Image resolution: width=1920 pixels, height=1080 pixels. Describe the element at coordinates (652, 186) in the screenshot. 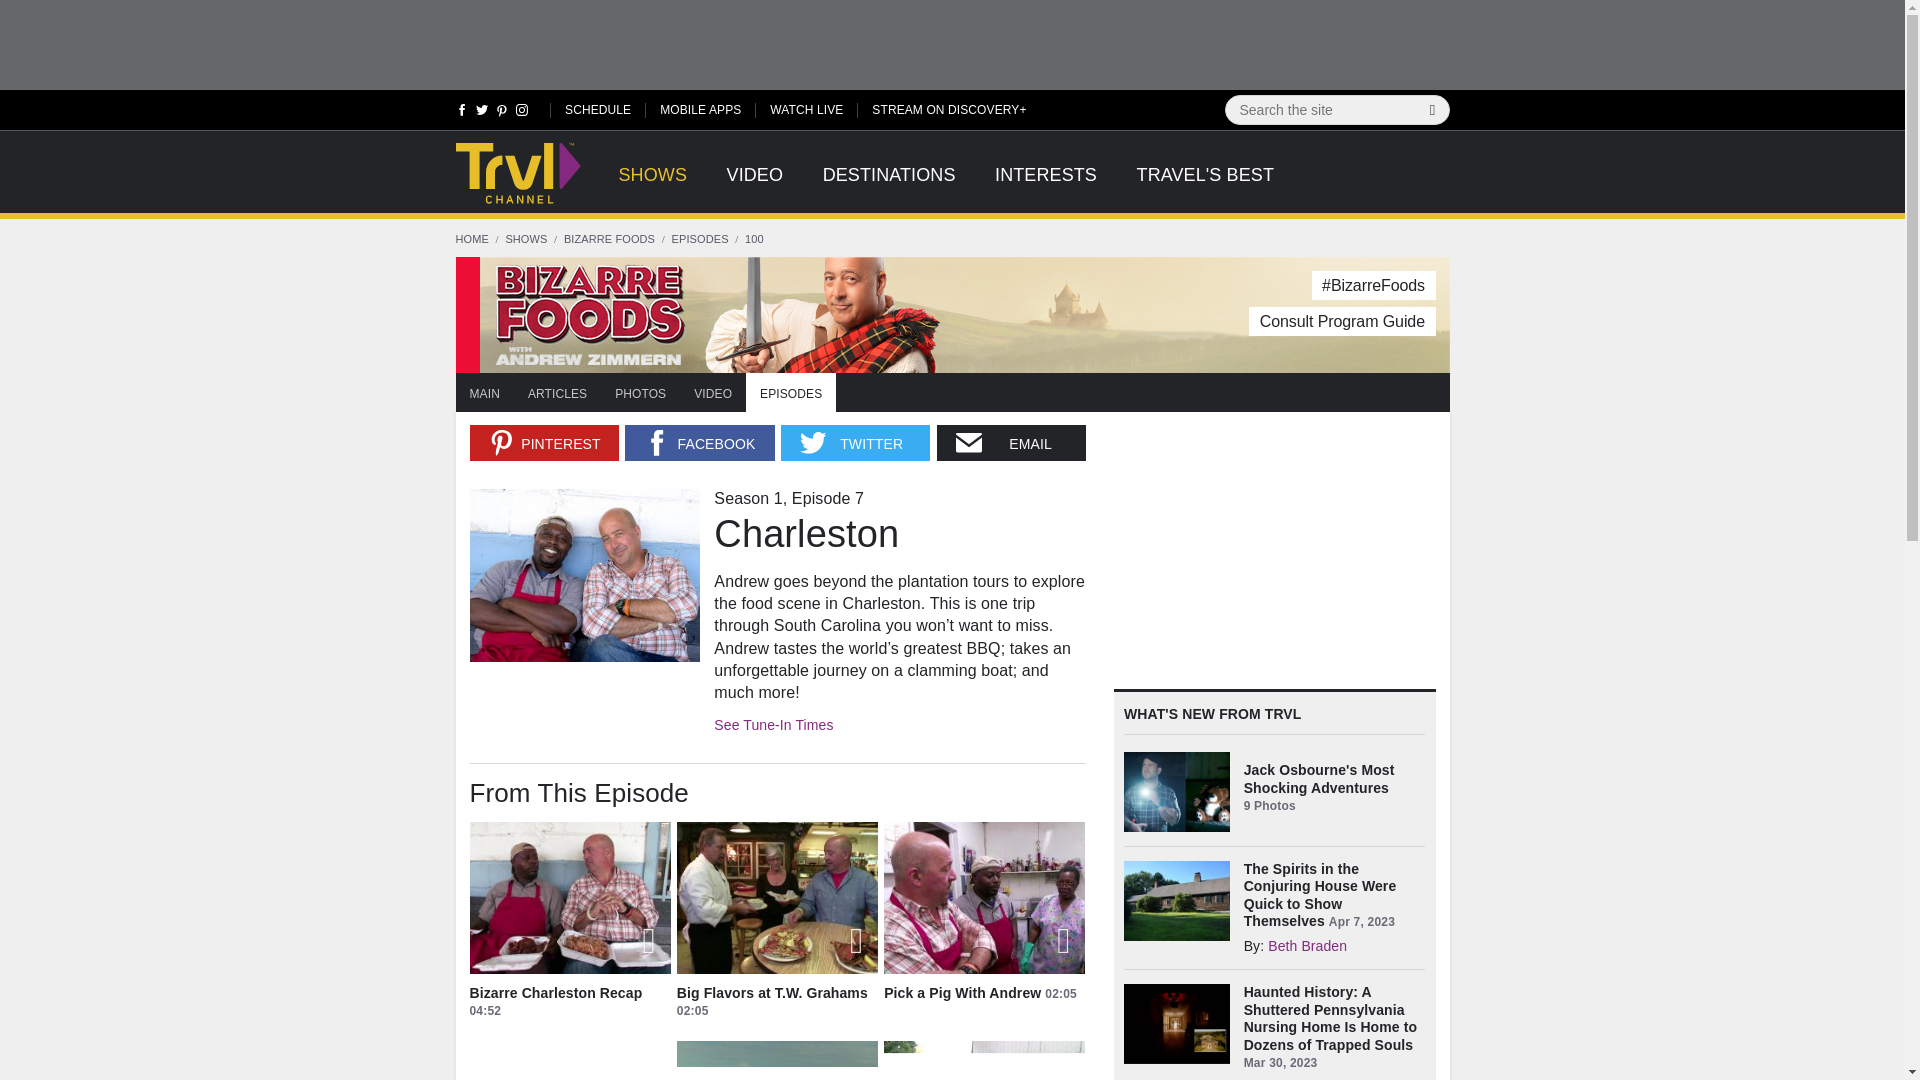

I see `SHOWS` at that location.